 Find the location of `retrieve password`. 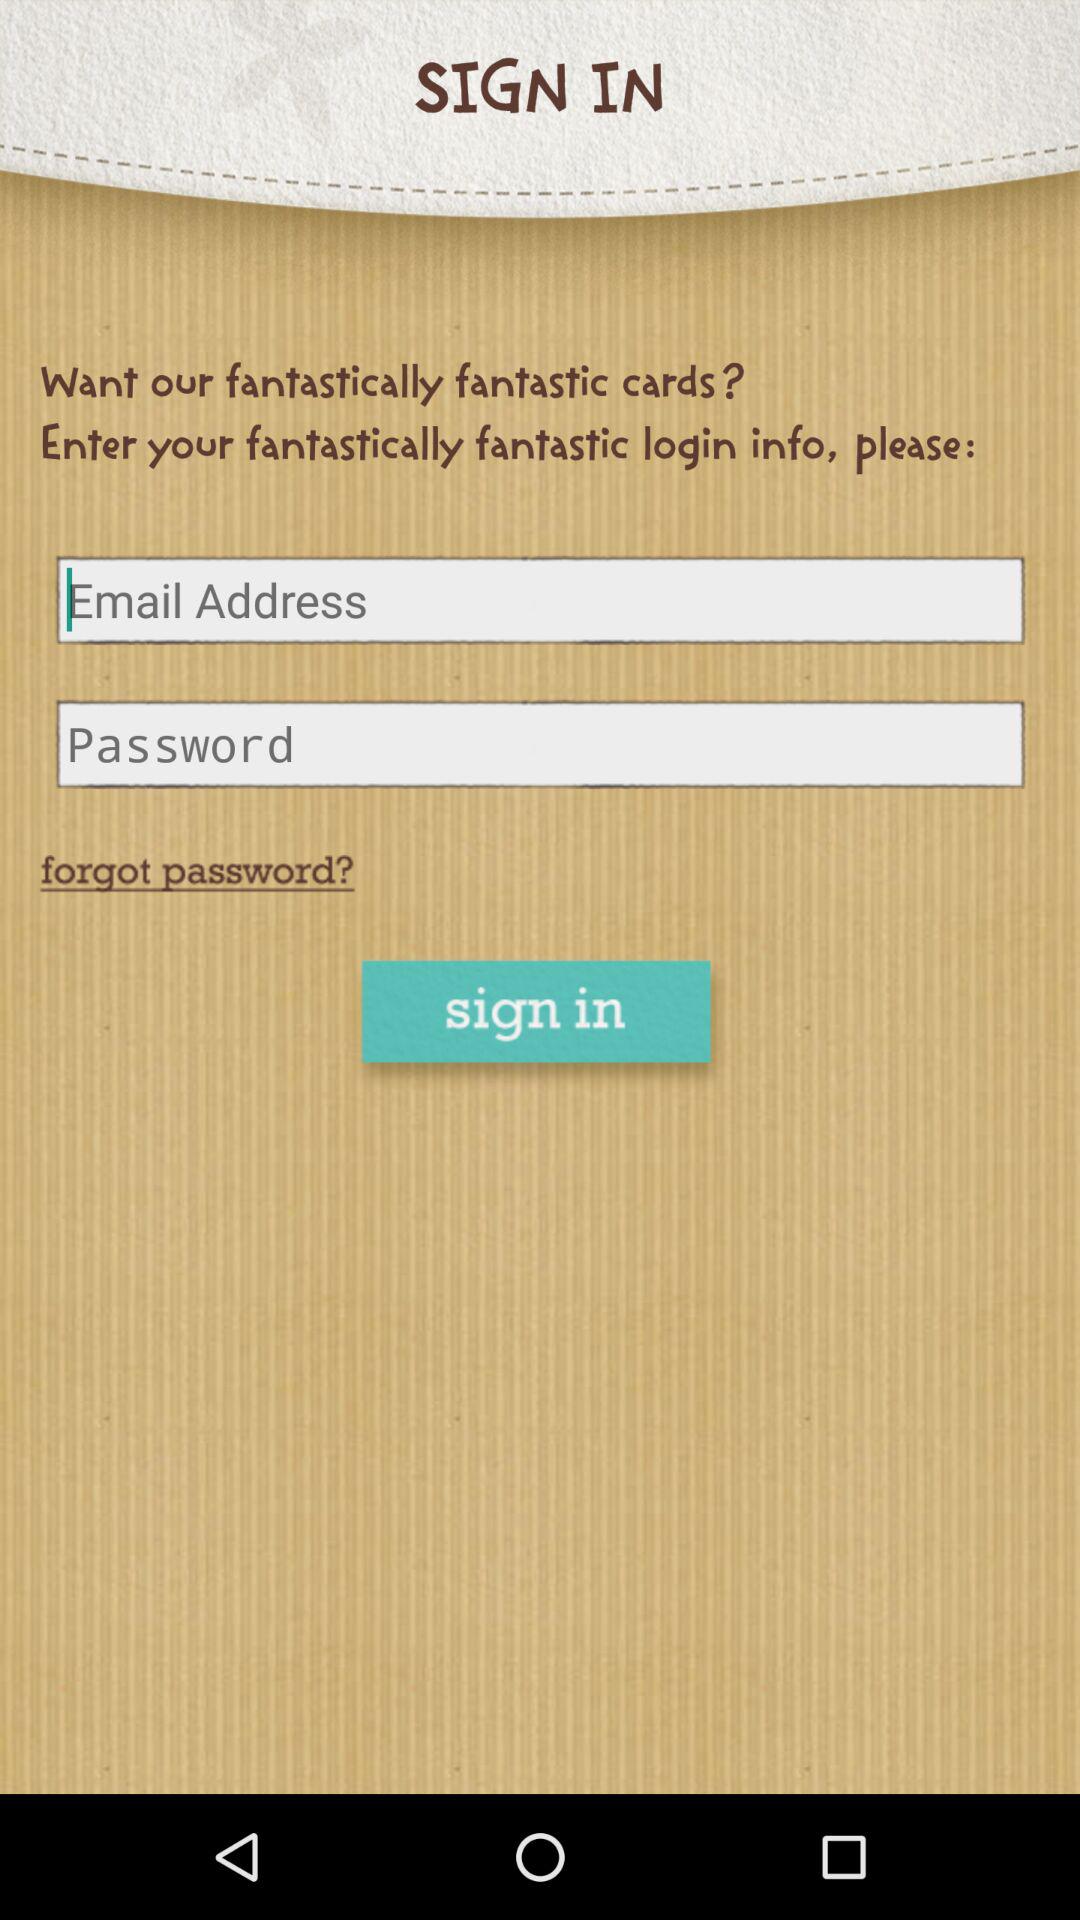

retrieve password is located at coordinates (196, 874).